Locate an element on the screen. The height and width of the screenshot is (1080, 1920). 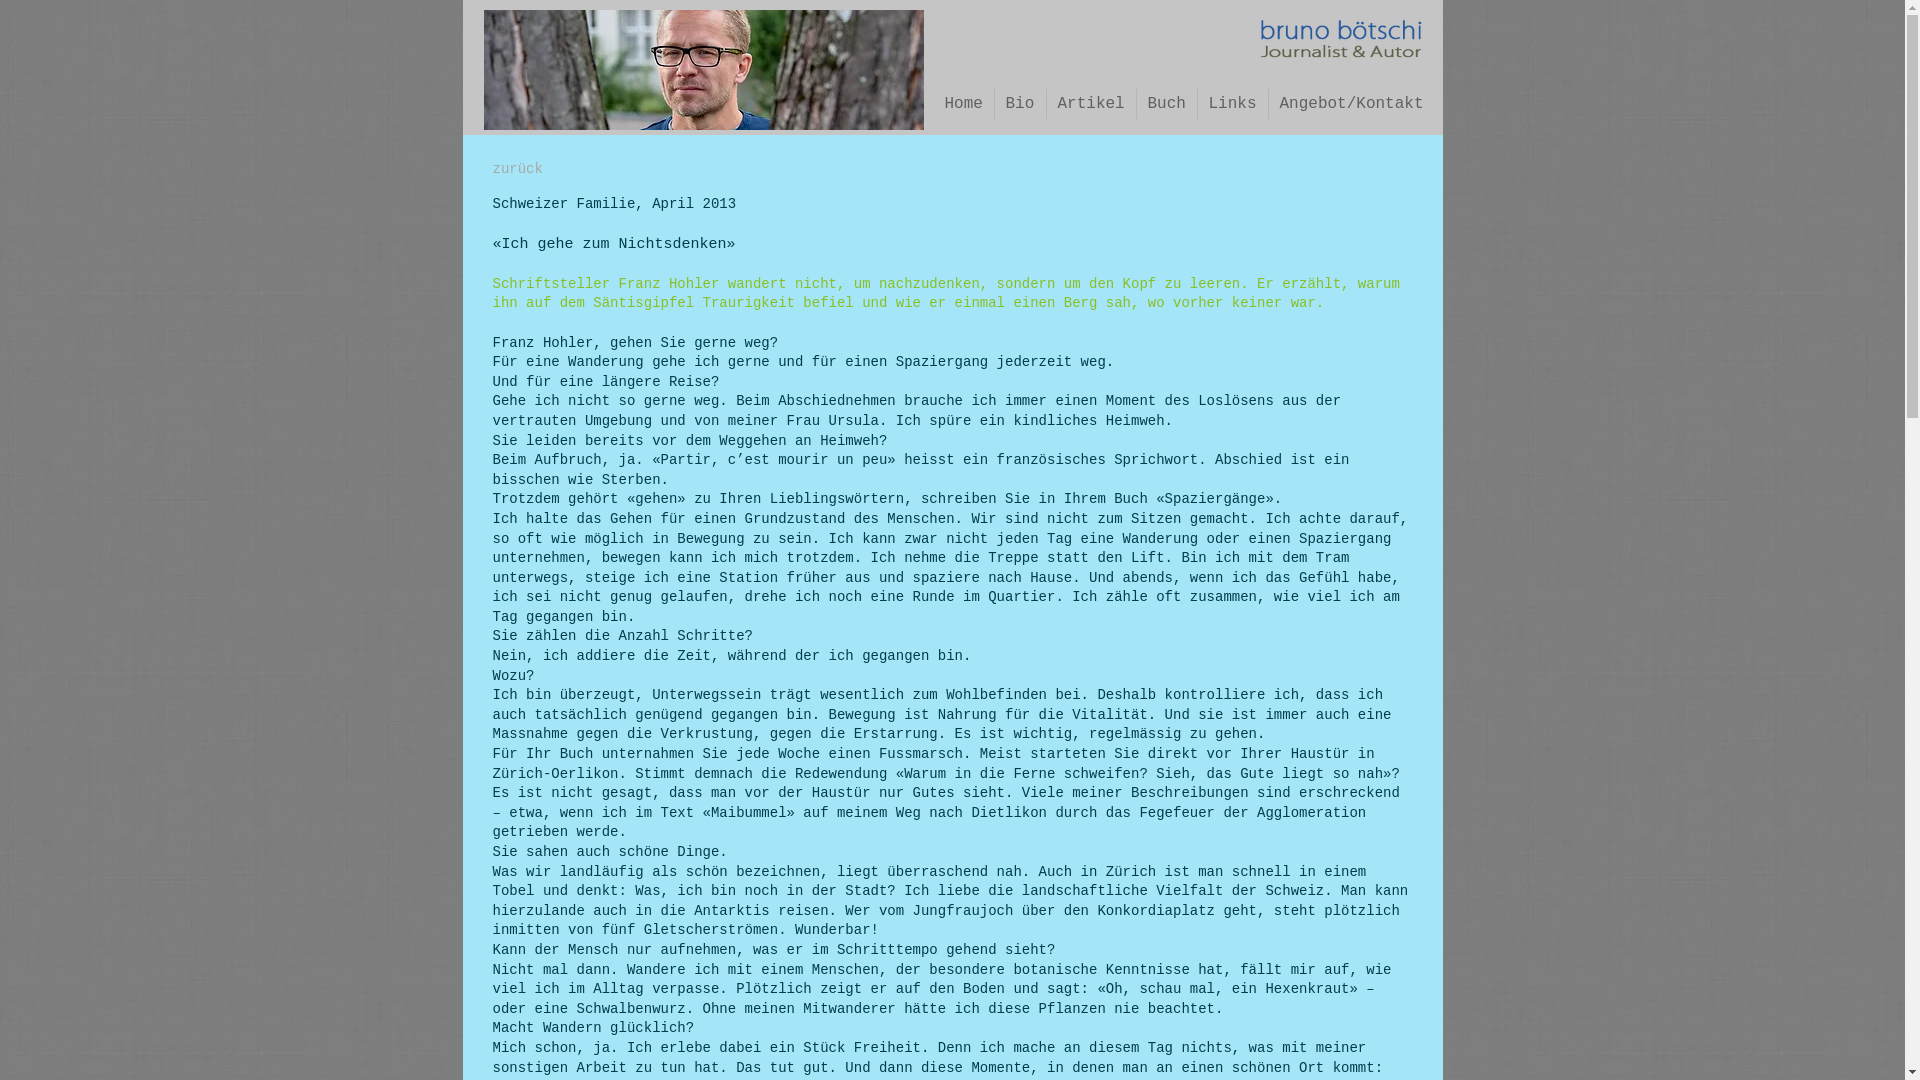
Buch is located at coordinates (1166, 104).